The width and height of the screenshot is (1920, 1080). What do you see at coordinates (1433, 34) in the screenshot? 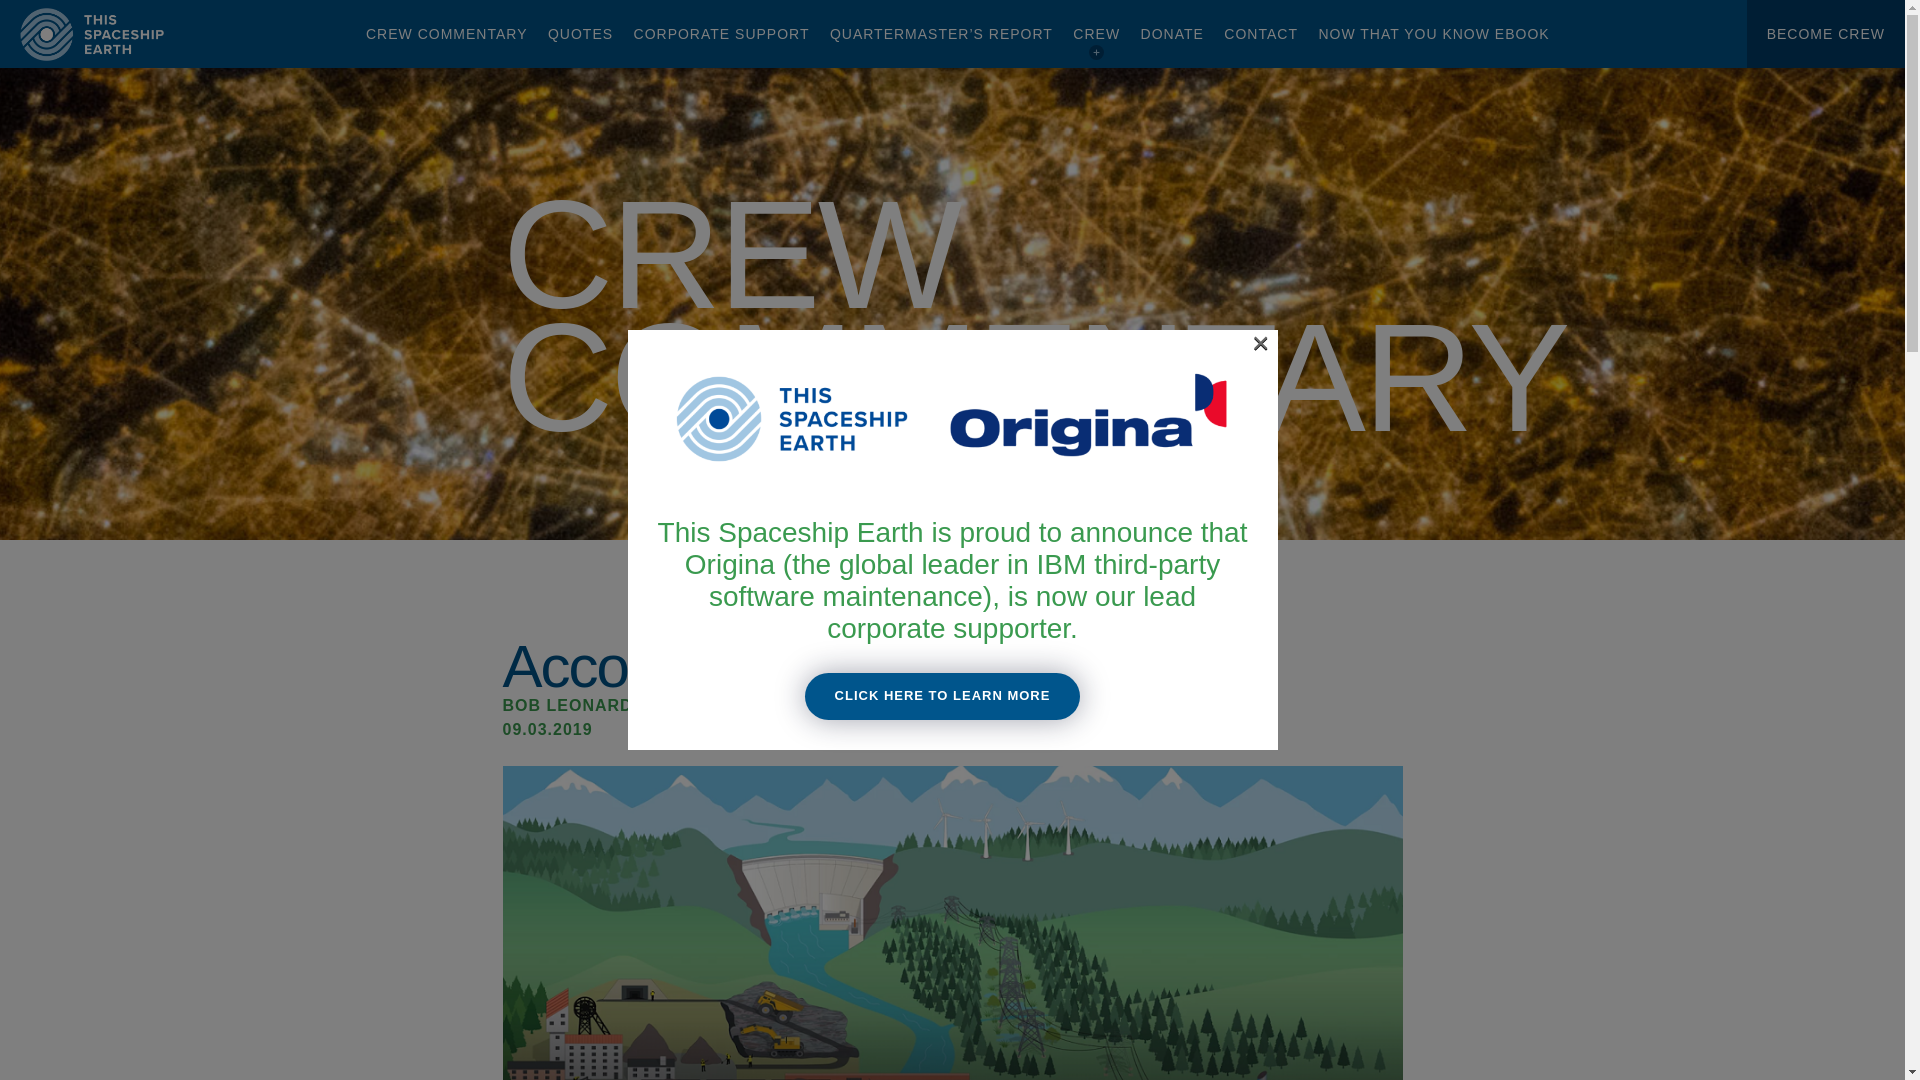
I see `NOW THAT YOU KNOW EBOOK` at bounding box center [1433, 34].